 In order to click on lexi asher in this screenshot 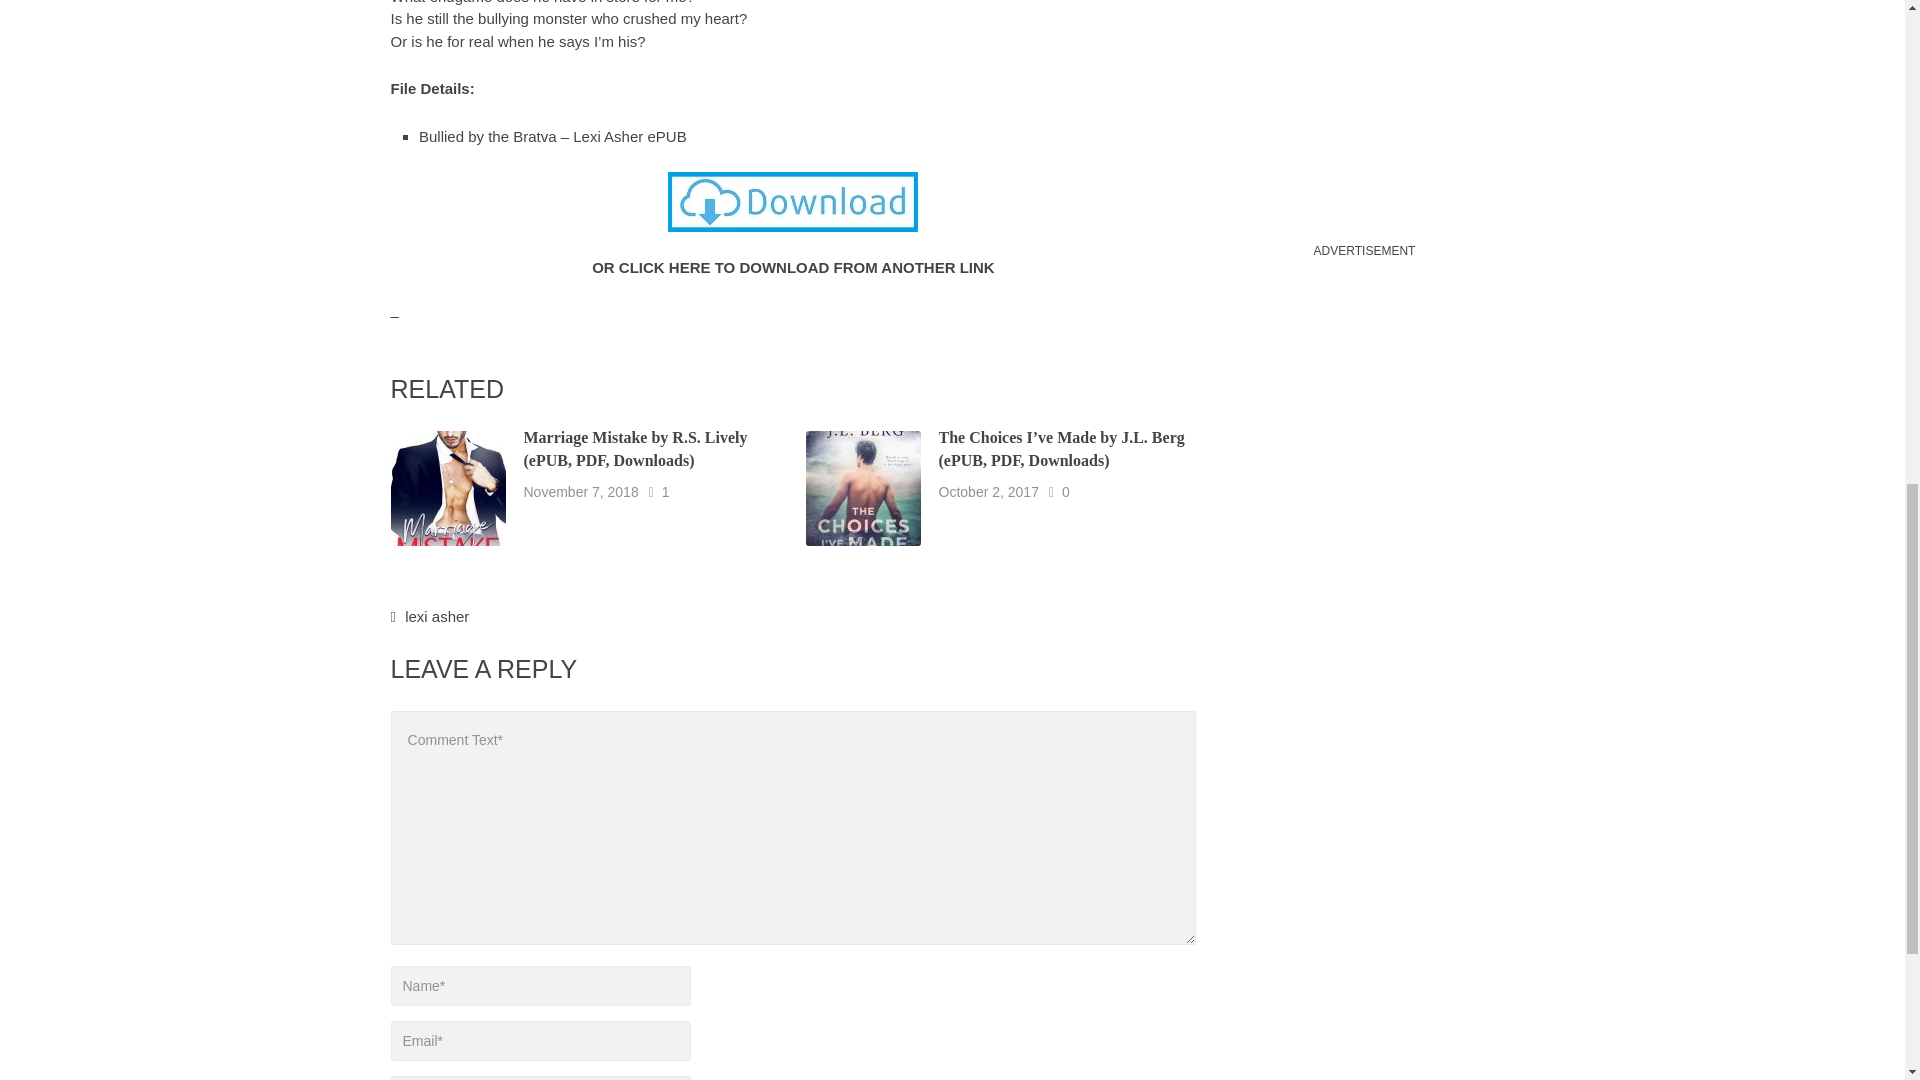, I will do `click(436, 616)`.